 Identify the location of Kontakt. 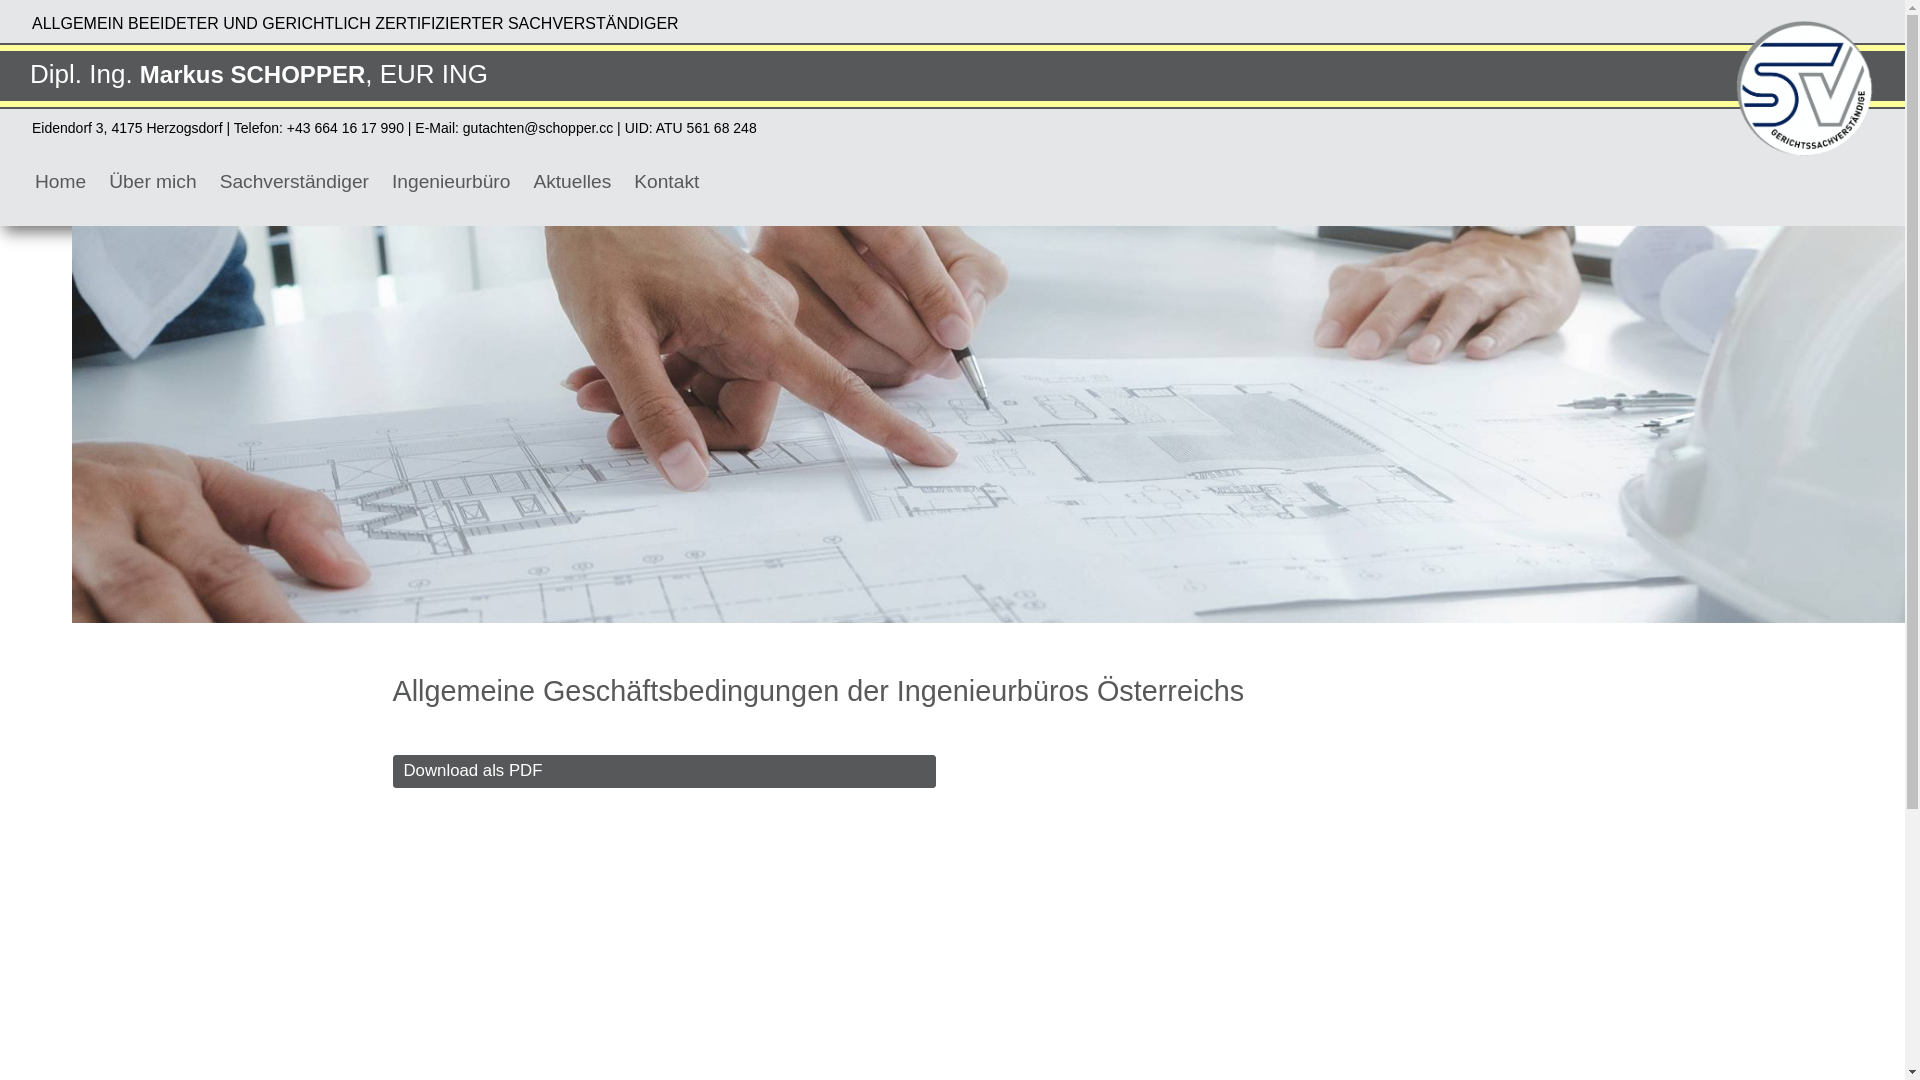
(666, 182).